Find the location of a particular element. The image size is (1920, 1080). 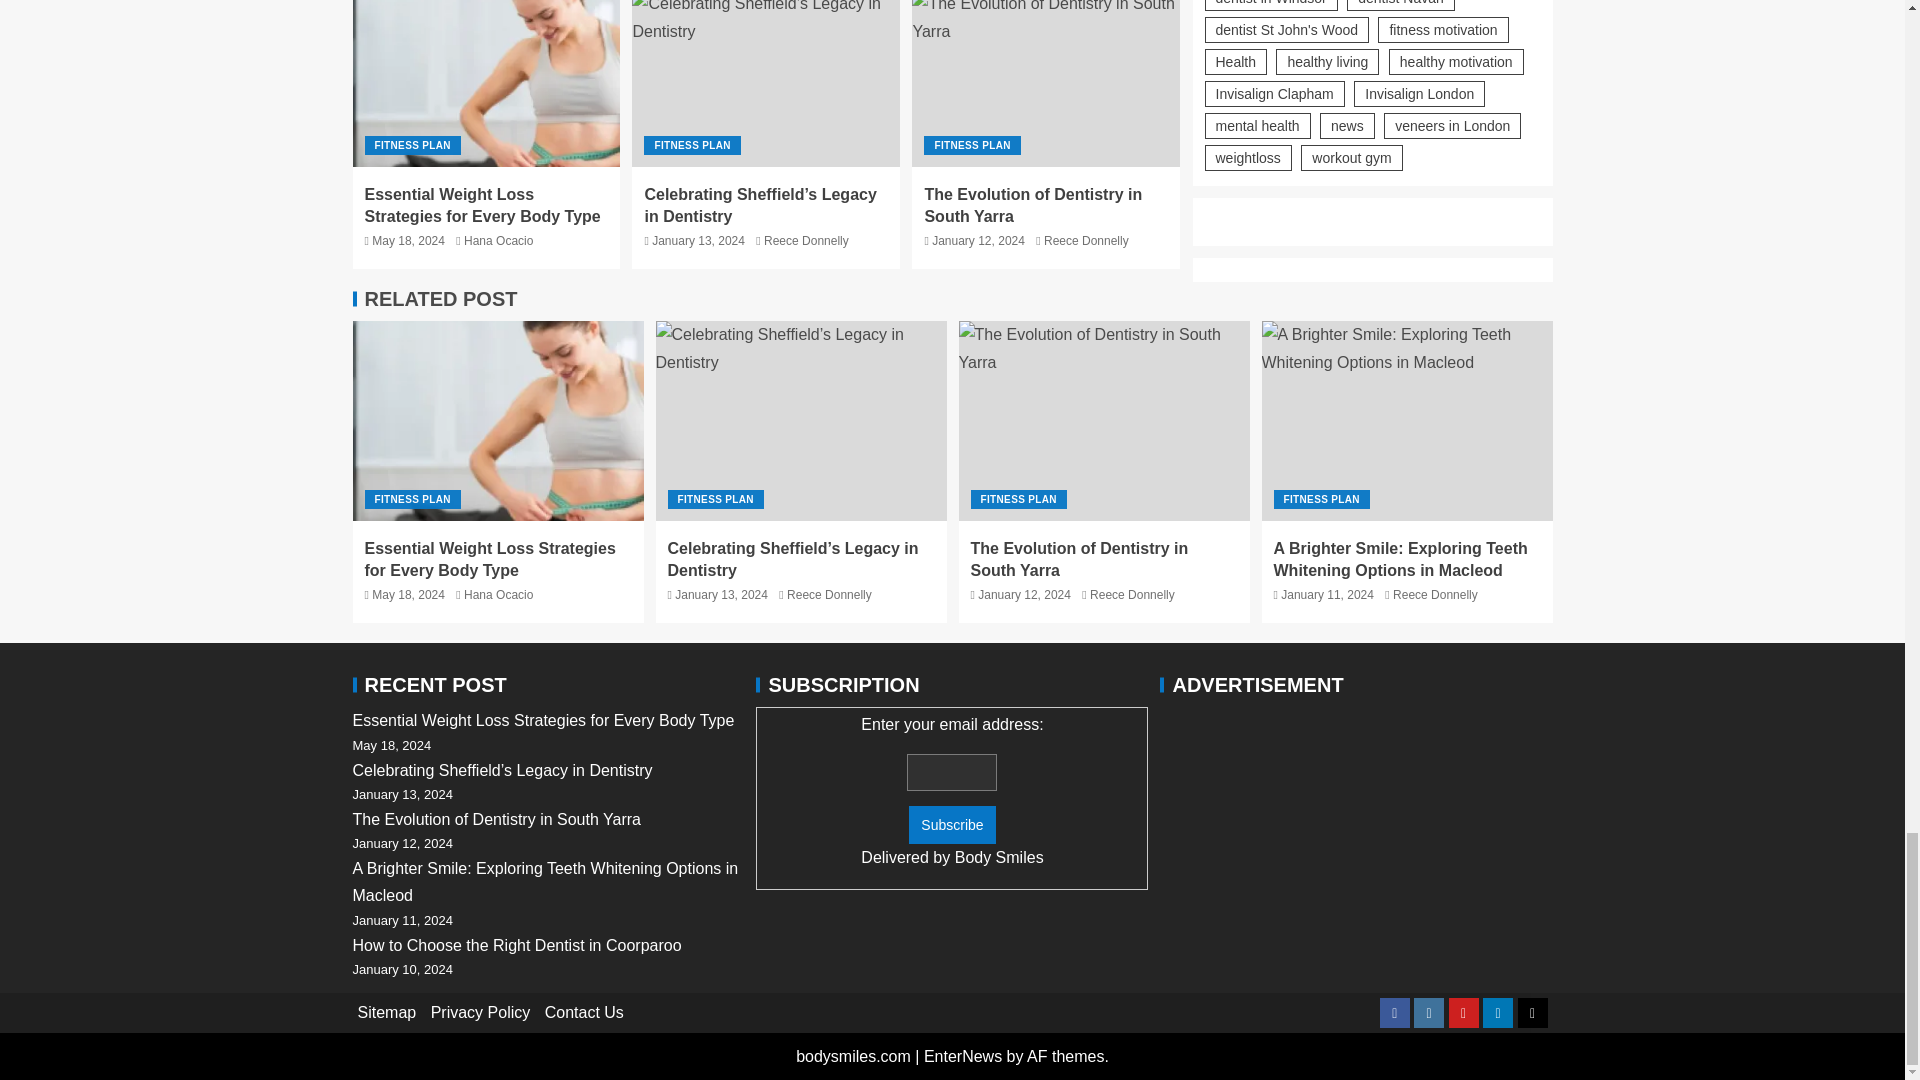

The Evolution of Dentistry in South Yarra is located at coordinates (1046, 84).